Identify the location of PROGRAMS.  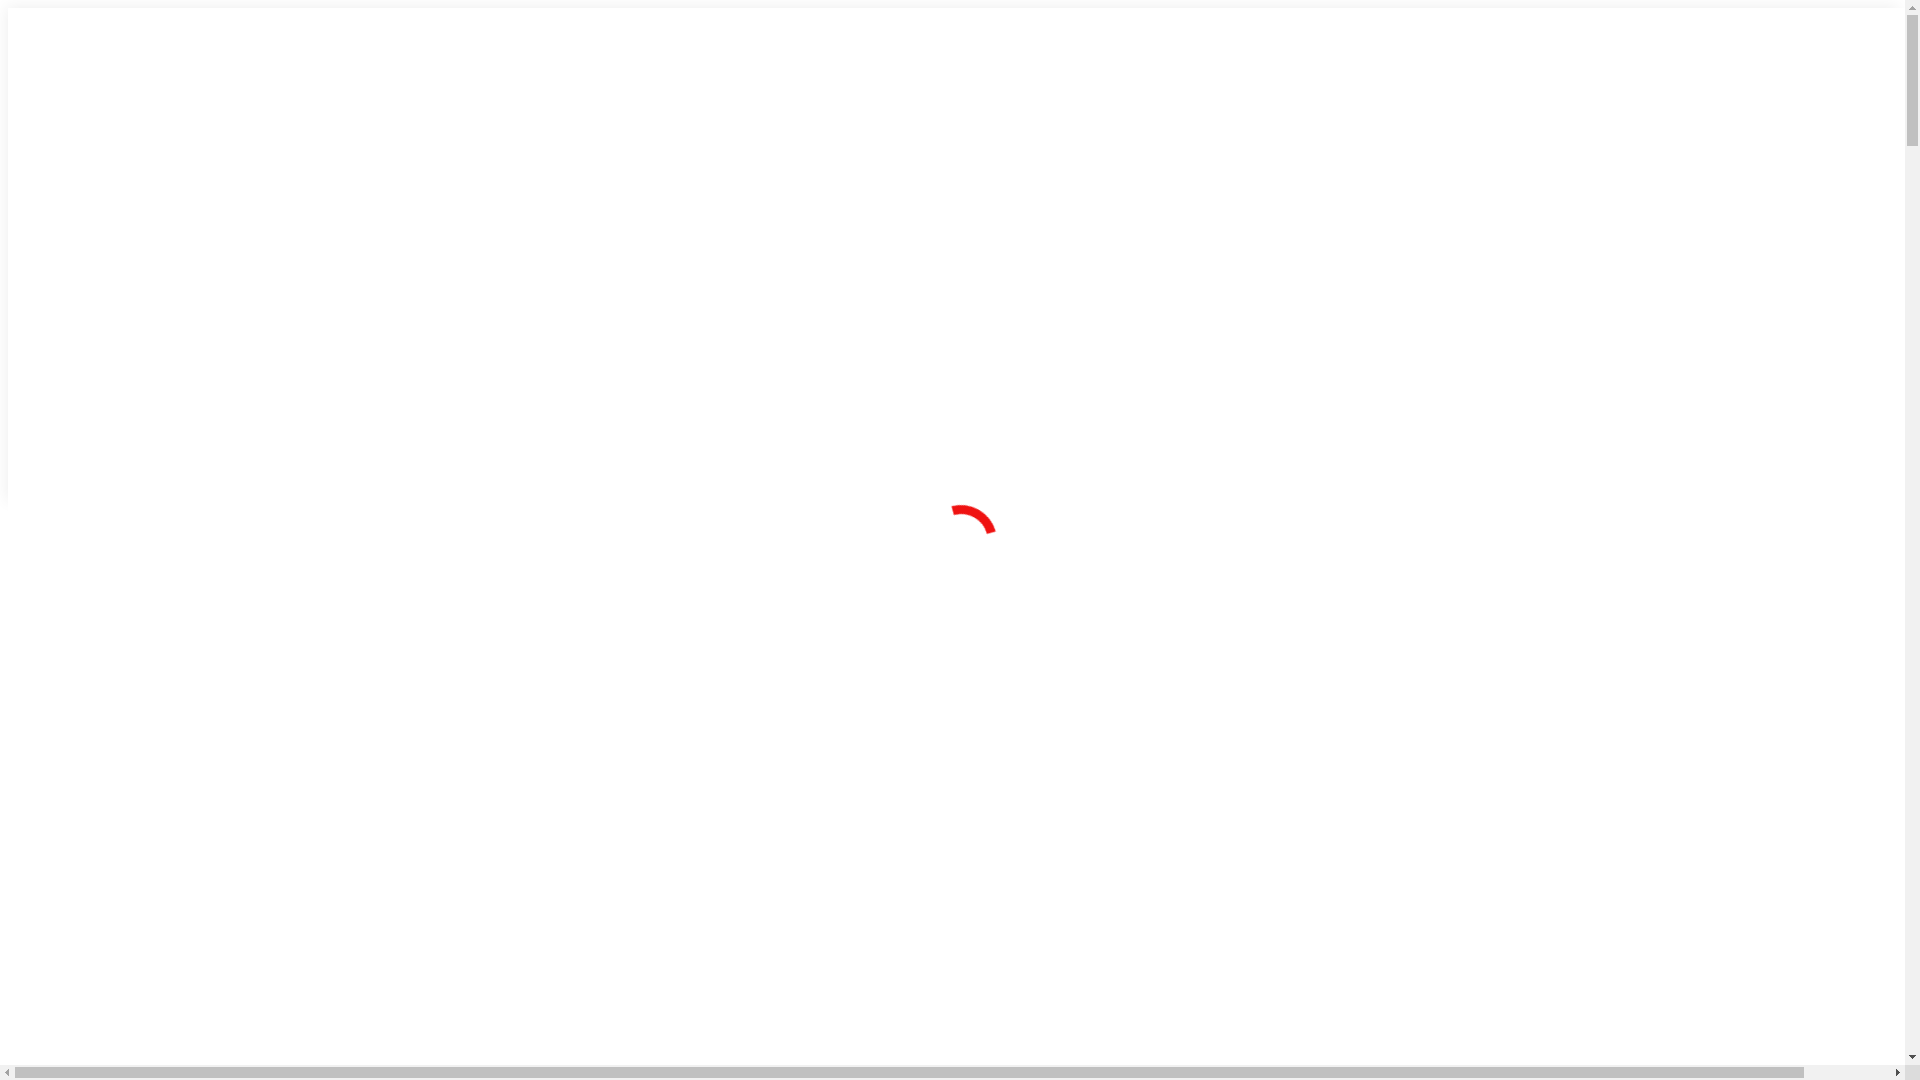
(828, 88).